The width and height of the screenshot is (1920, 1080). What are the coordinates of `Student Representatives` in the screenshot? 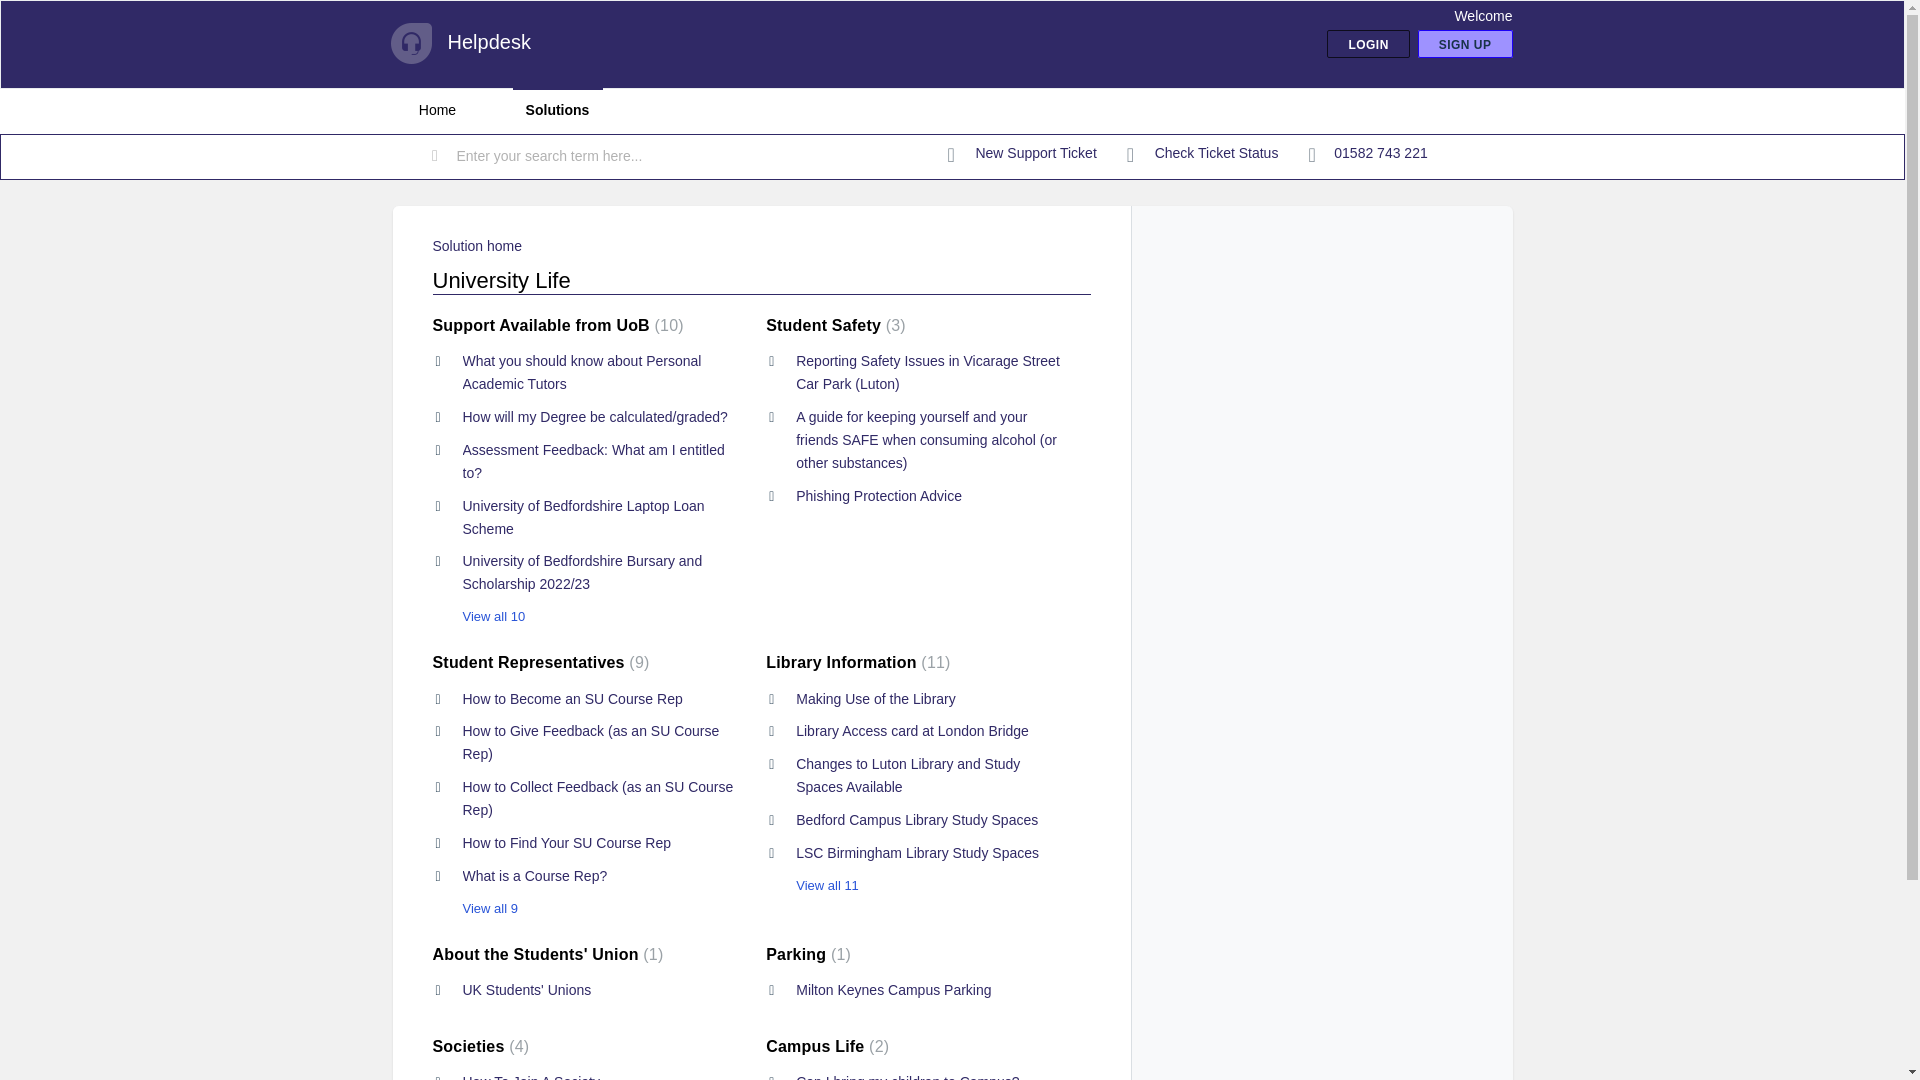 It's located at (540, 662).